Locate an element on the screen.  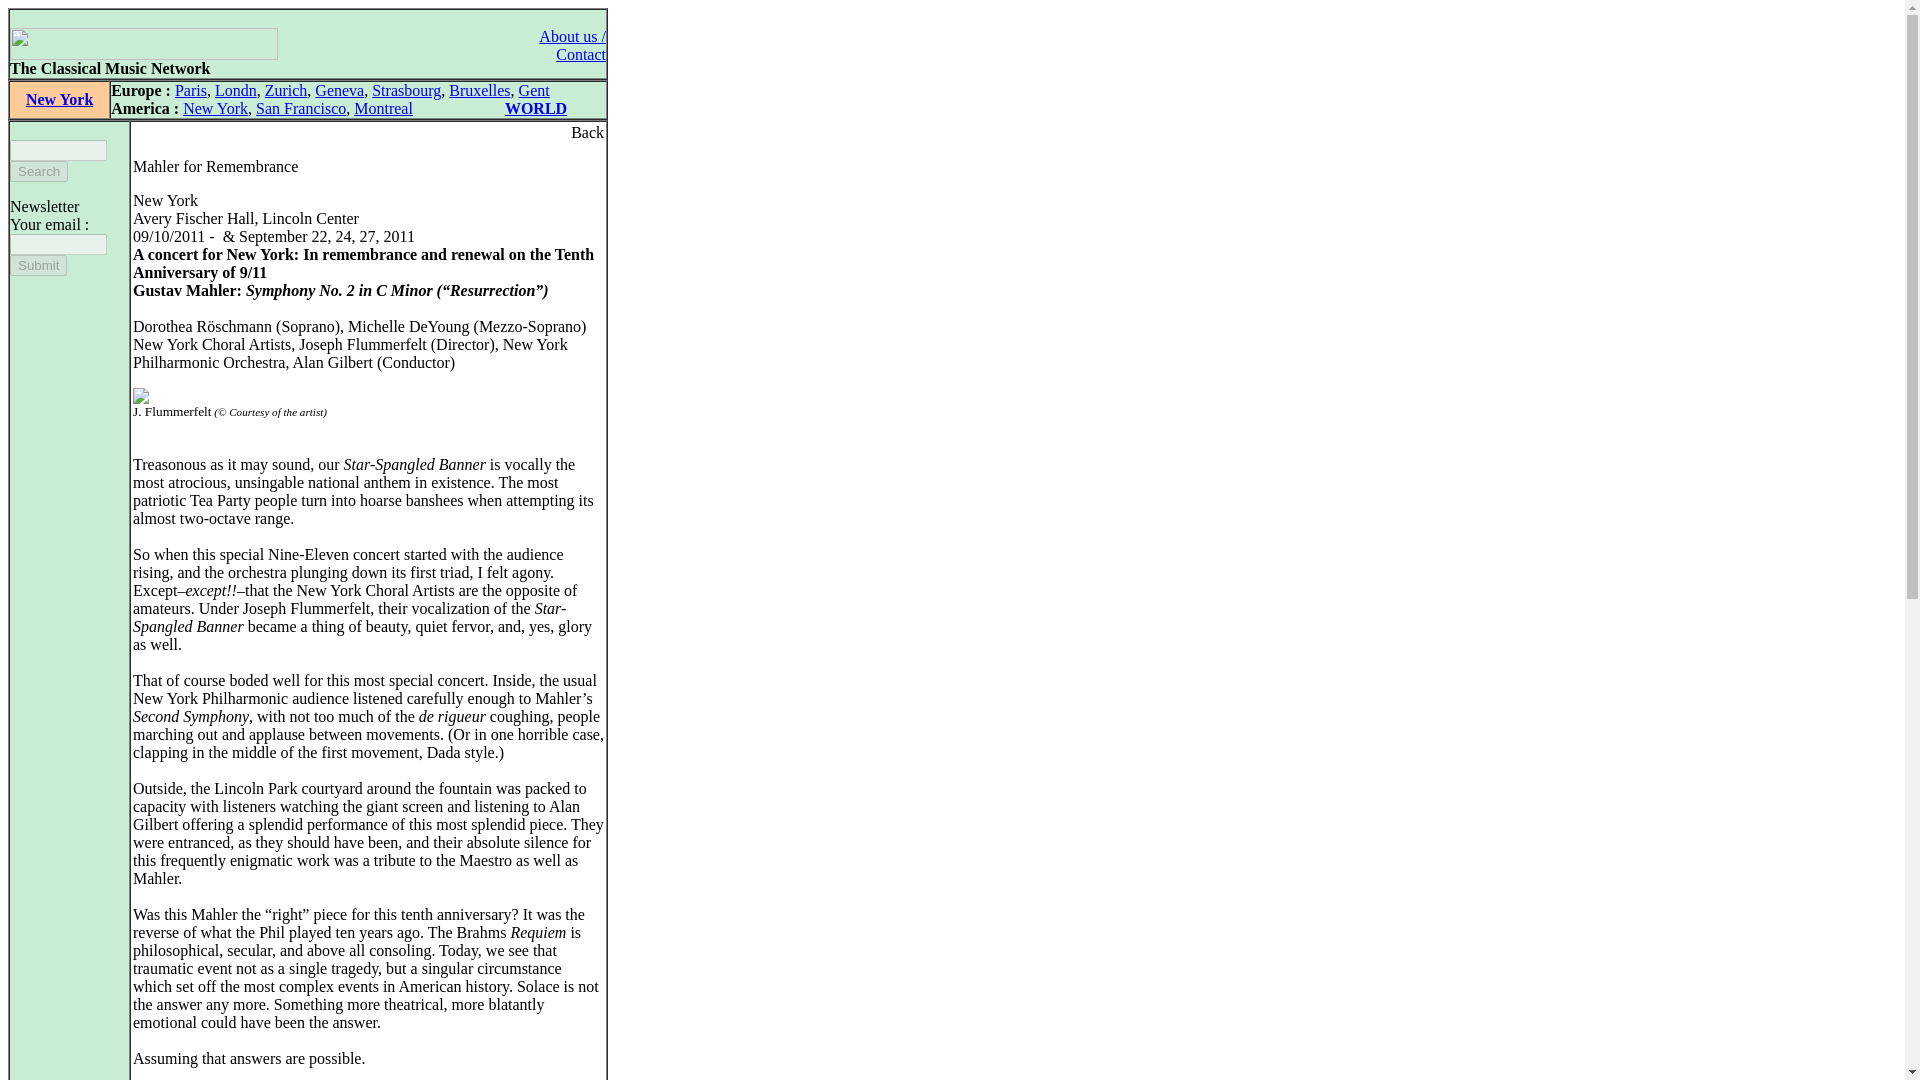
New York is located at coordinates (214, 108).